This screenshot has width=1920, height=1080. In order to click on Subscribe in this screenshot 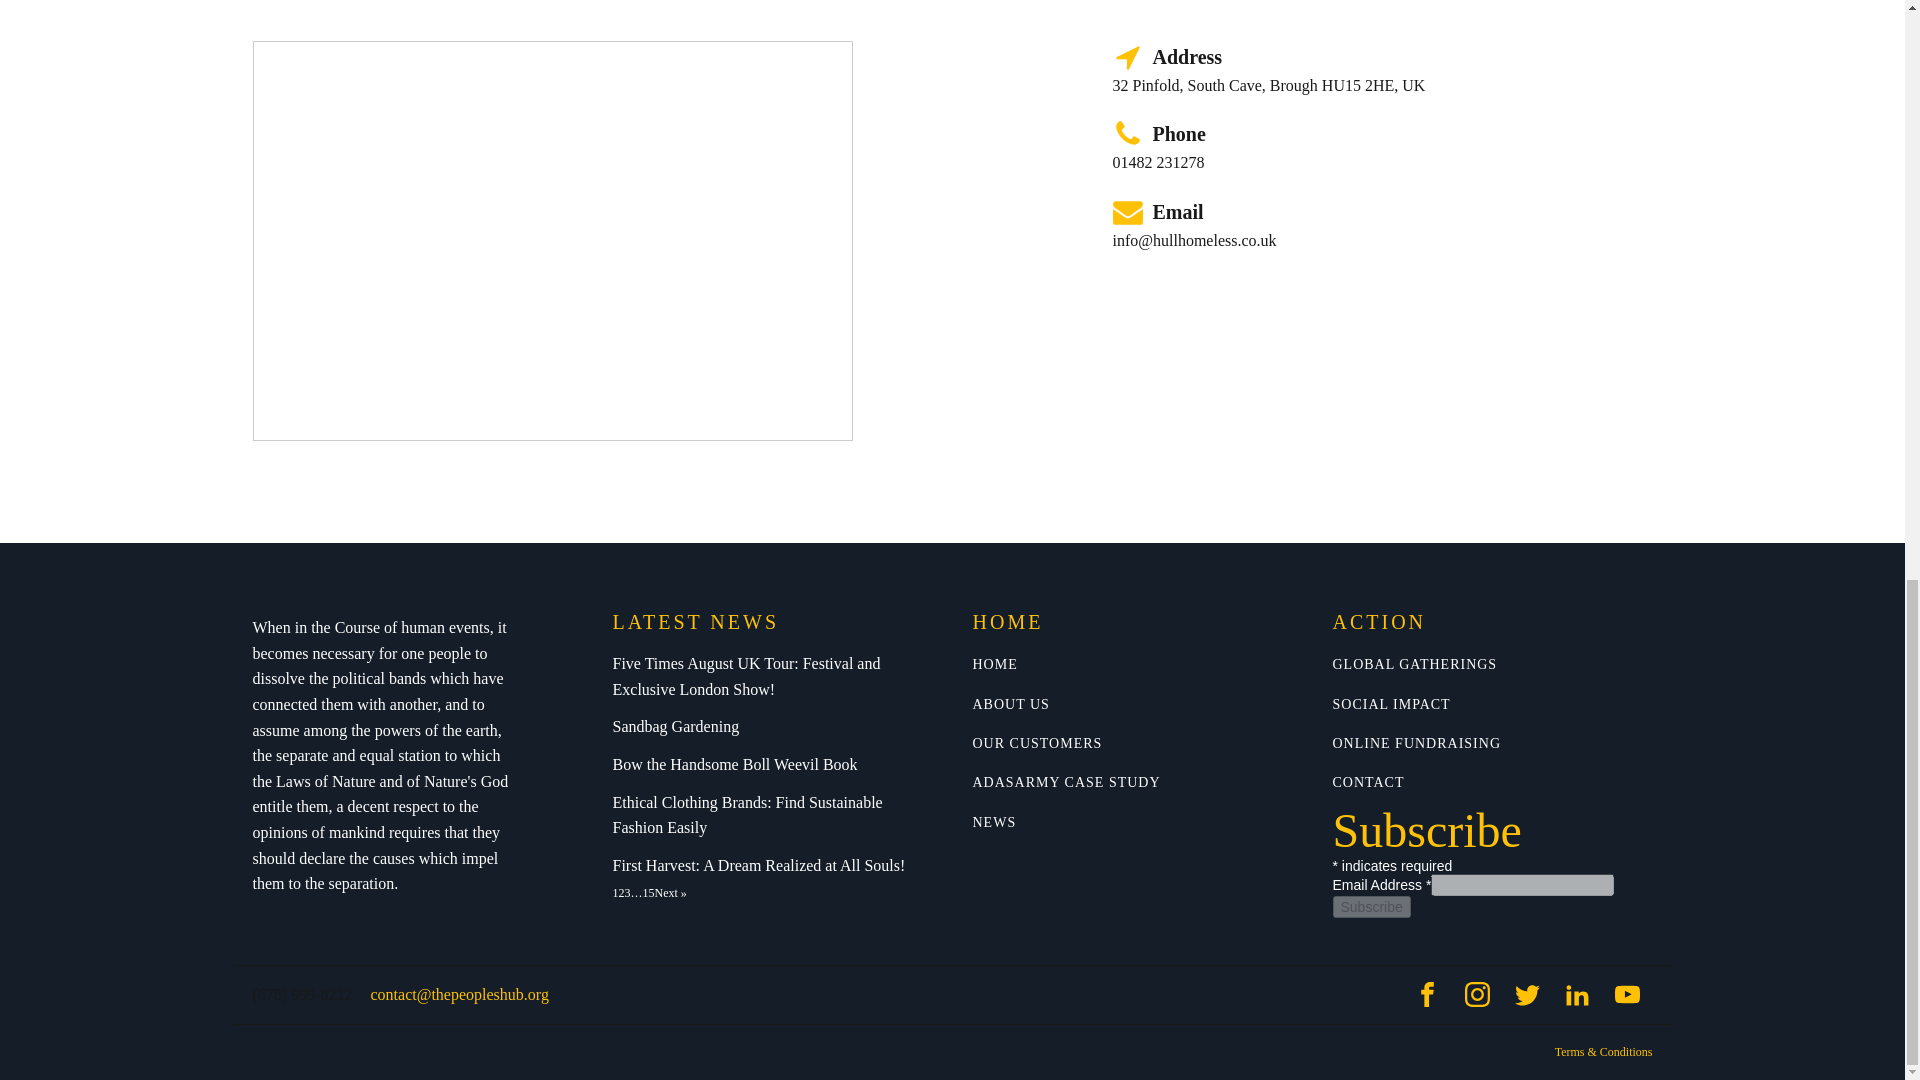, I will do `click(1370, 907)`.